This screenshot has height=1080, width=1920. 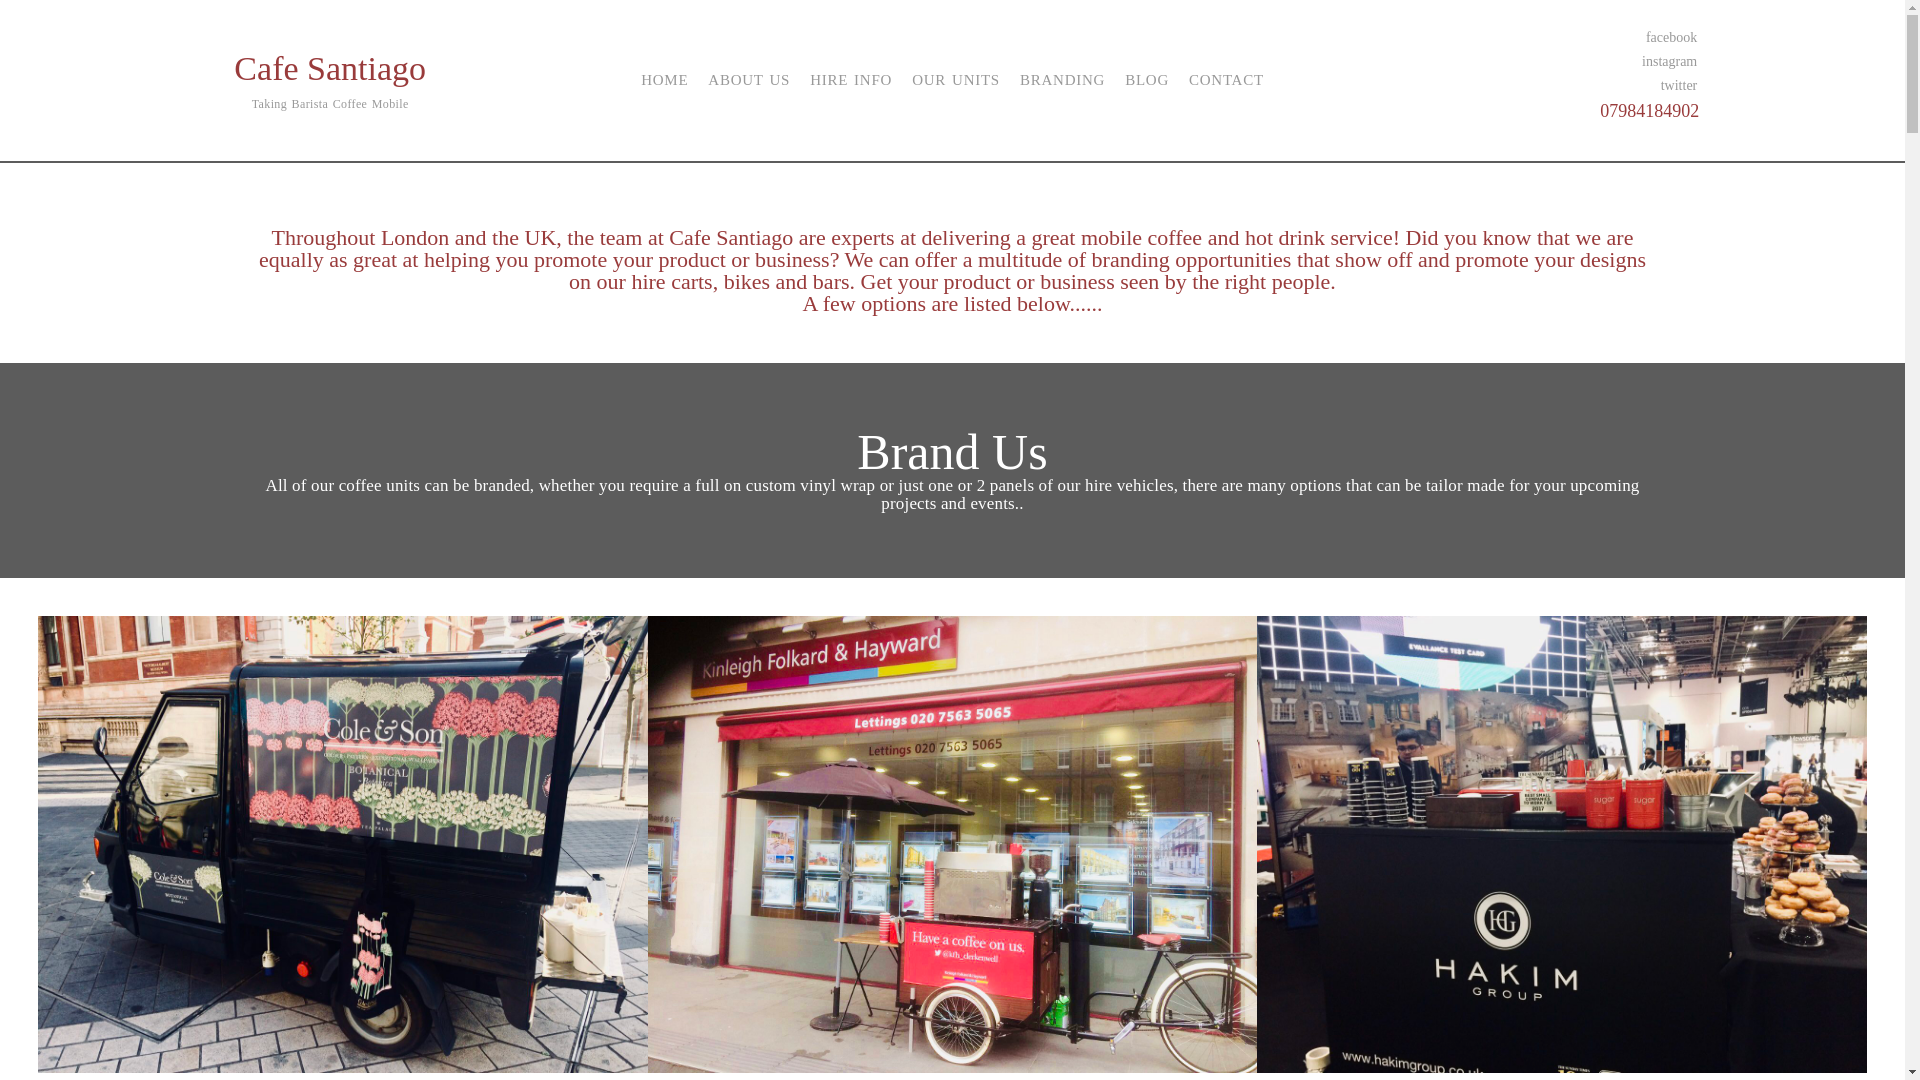 What do you see at coordinates (1226, 80) in the screenshot?
I see `CONTACT` at bounding box center [1226, 80].